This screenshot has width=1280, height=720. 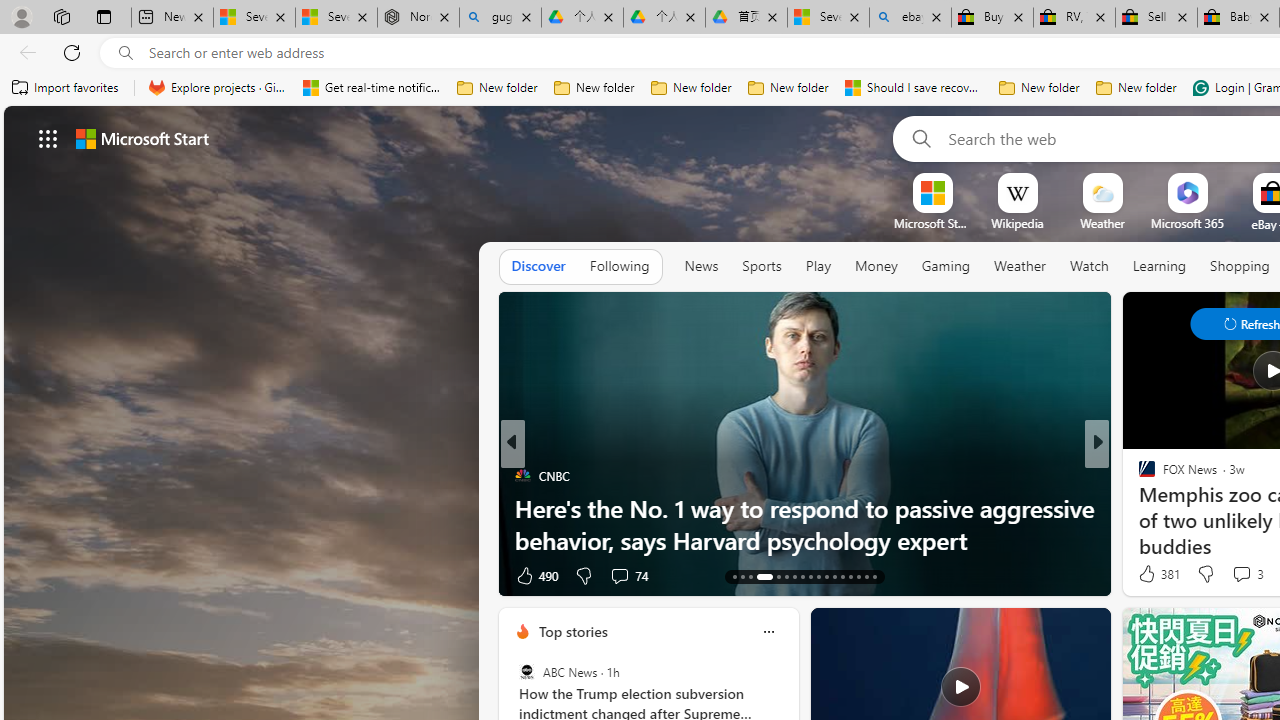 I want to click on Gaming, so click(x=946, y=267).